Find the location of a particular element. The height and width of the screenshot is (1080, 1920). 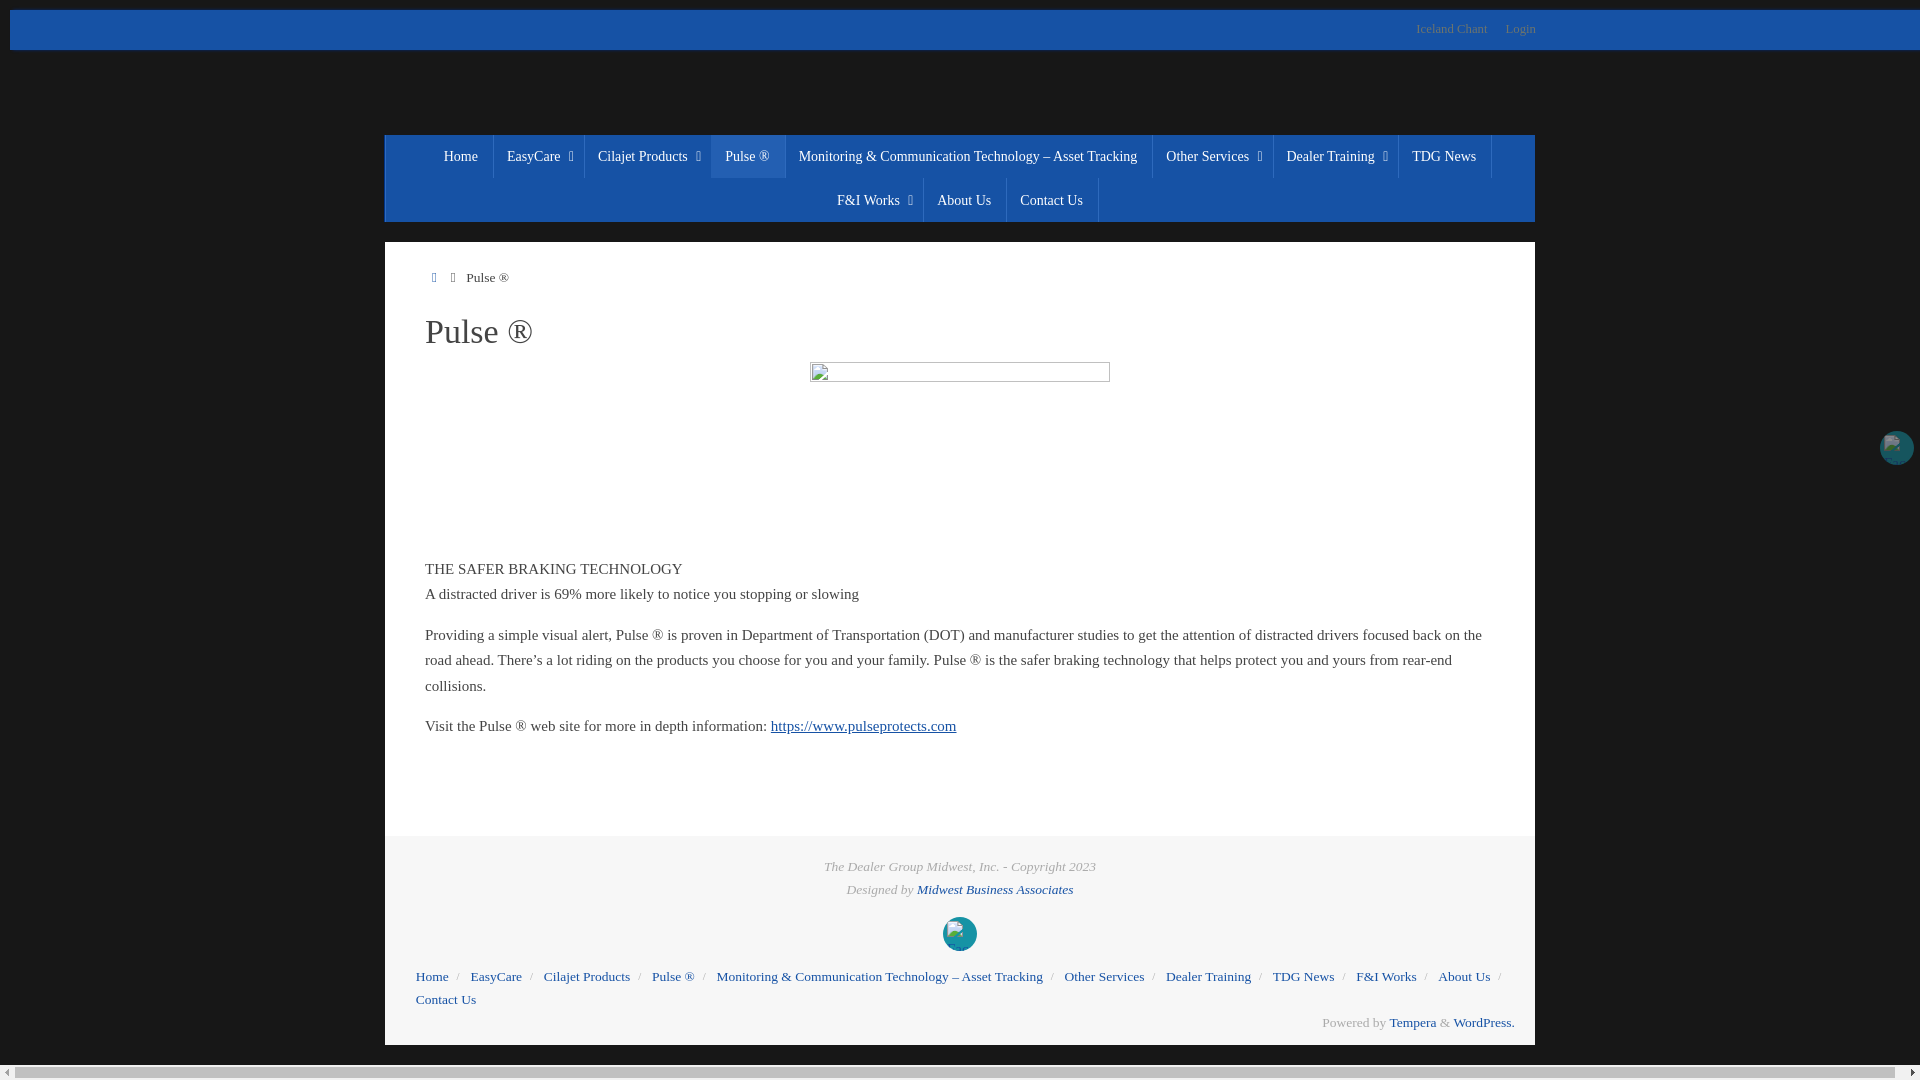

Semantic Personal Publishing Platform is located at coordinates (1484, 1022).